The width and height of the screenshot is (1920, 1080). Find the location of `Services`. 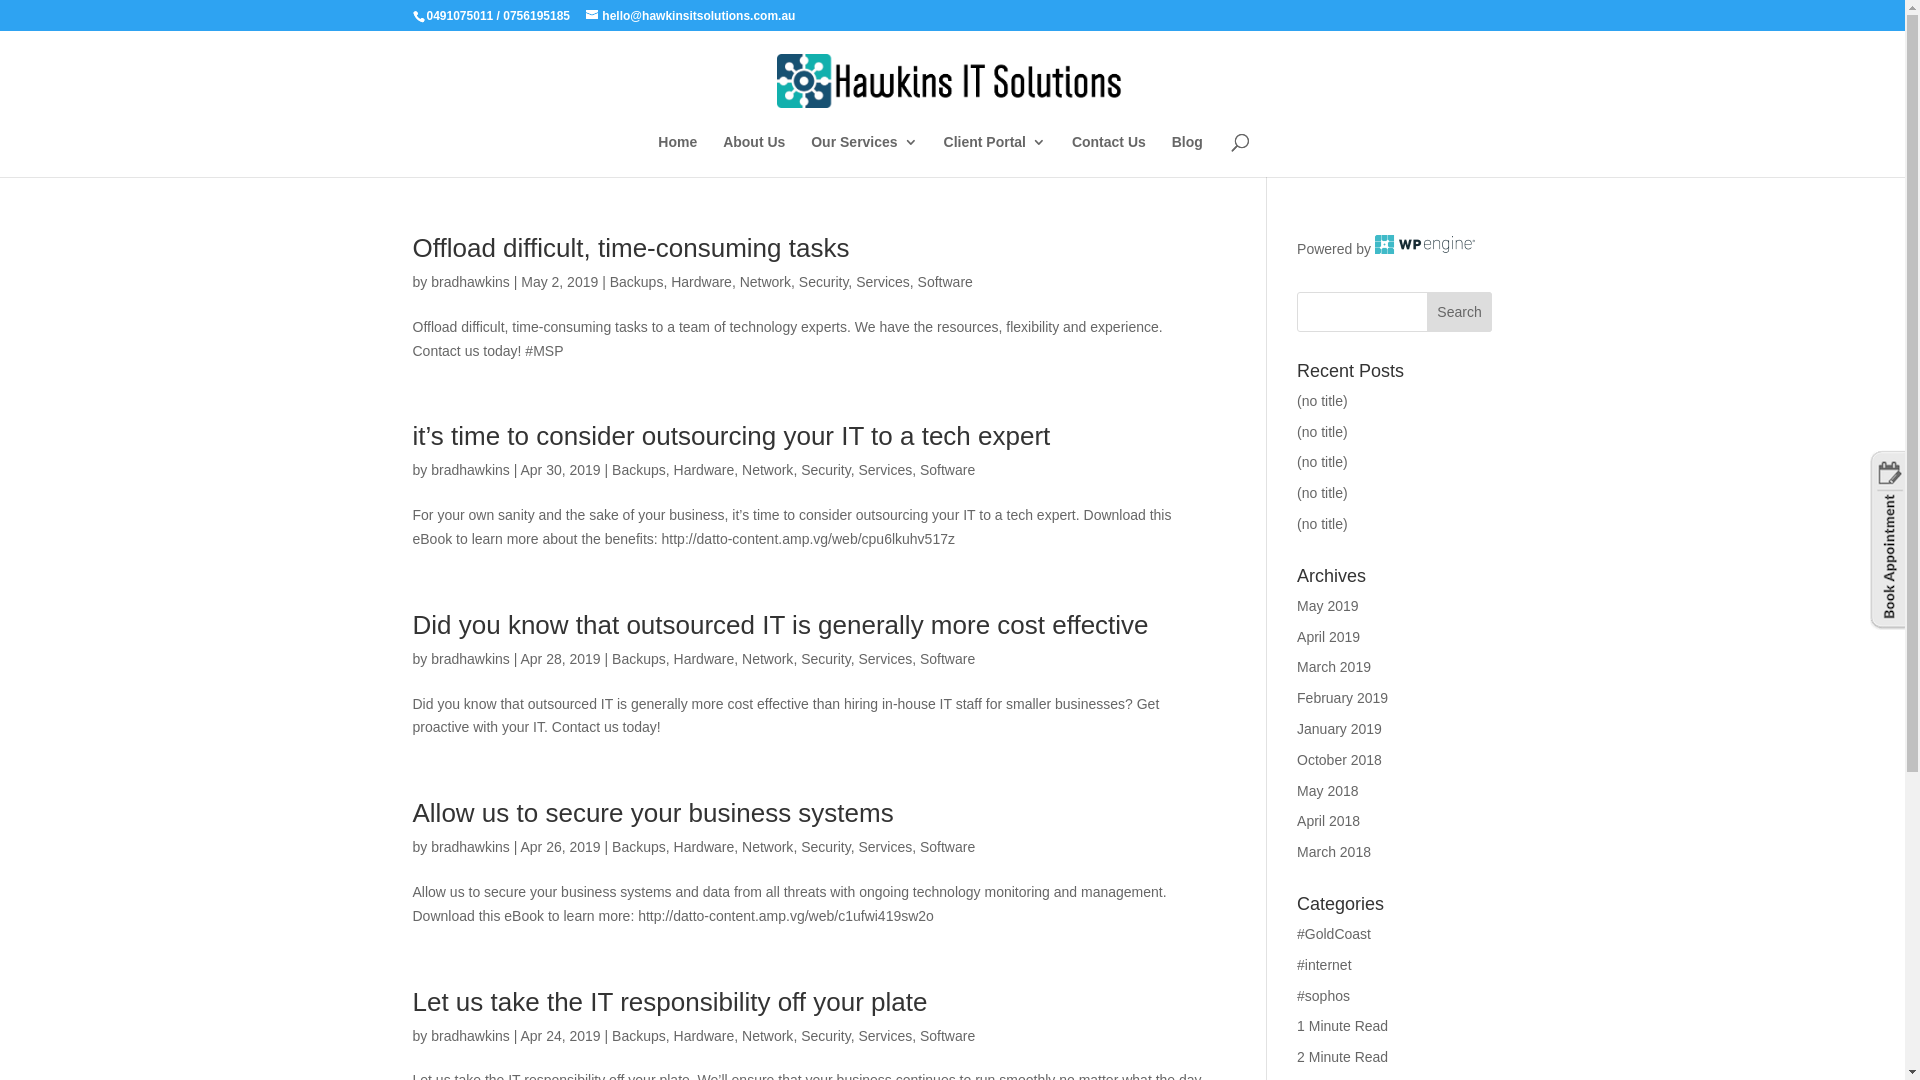

Services is located at coordinates (883, 282).